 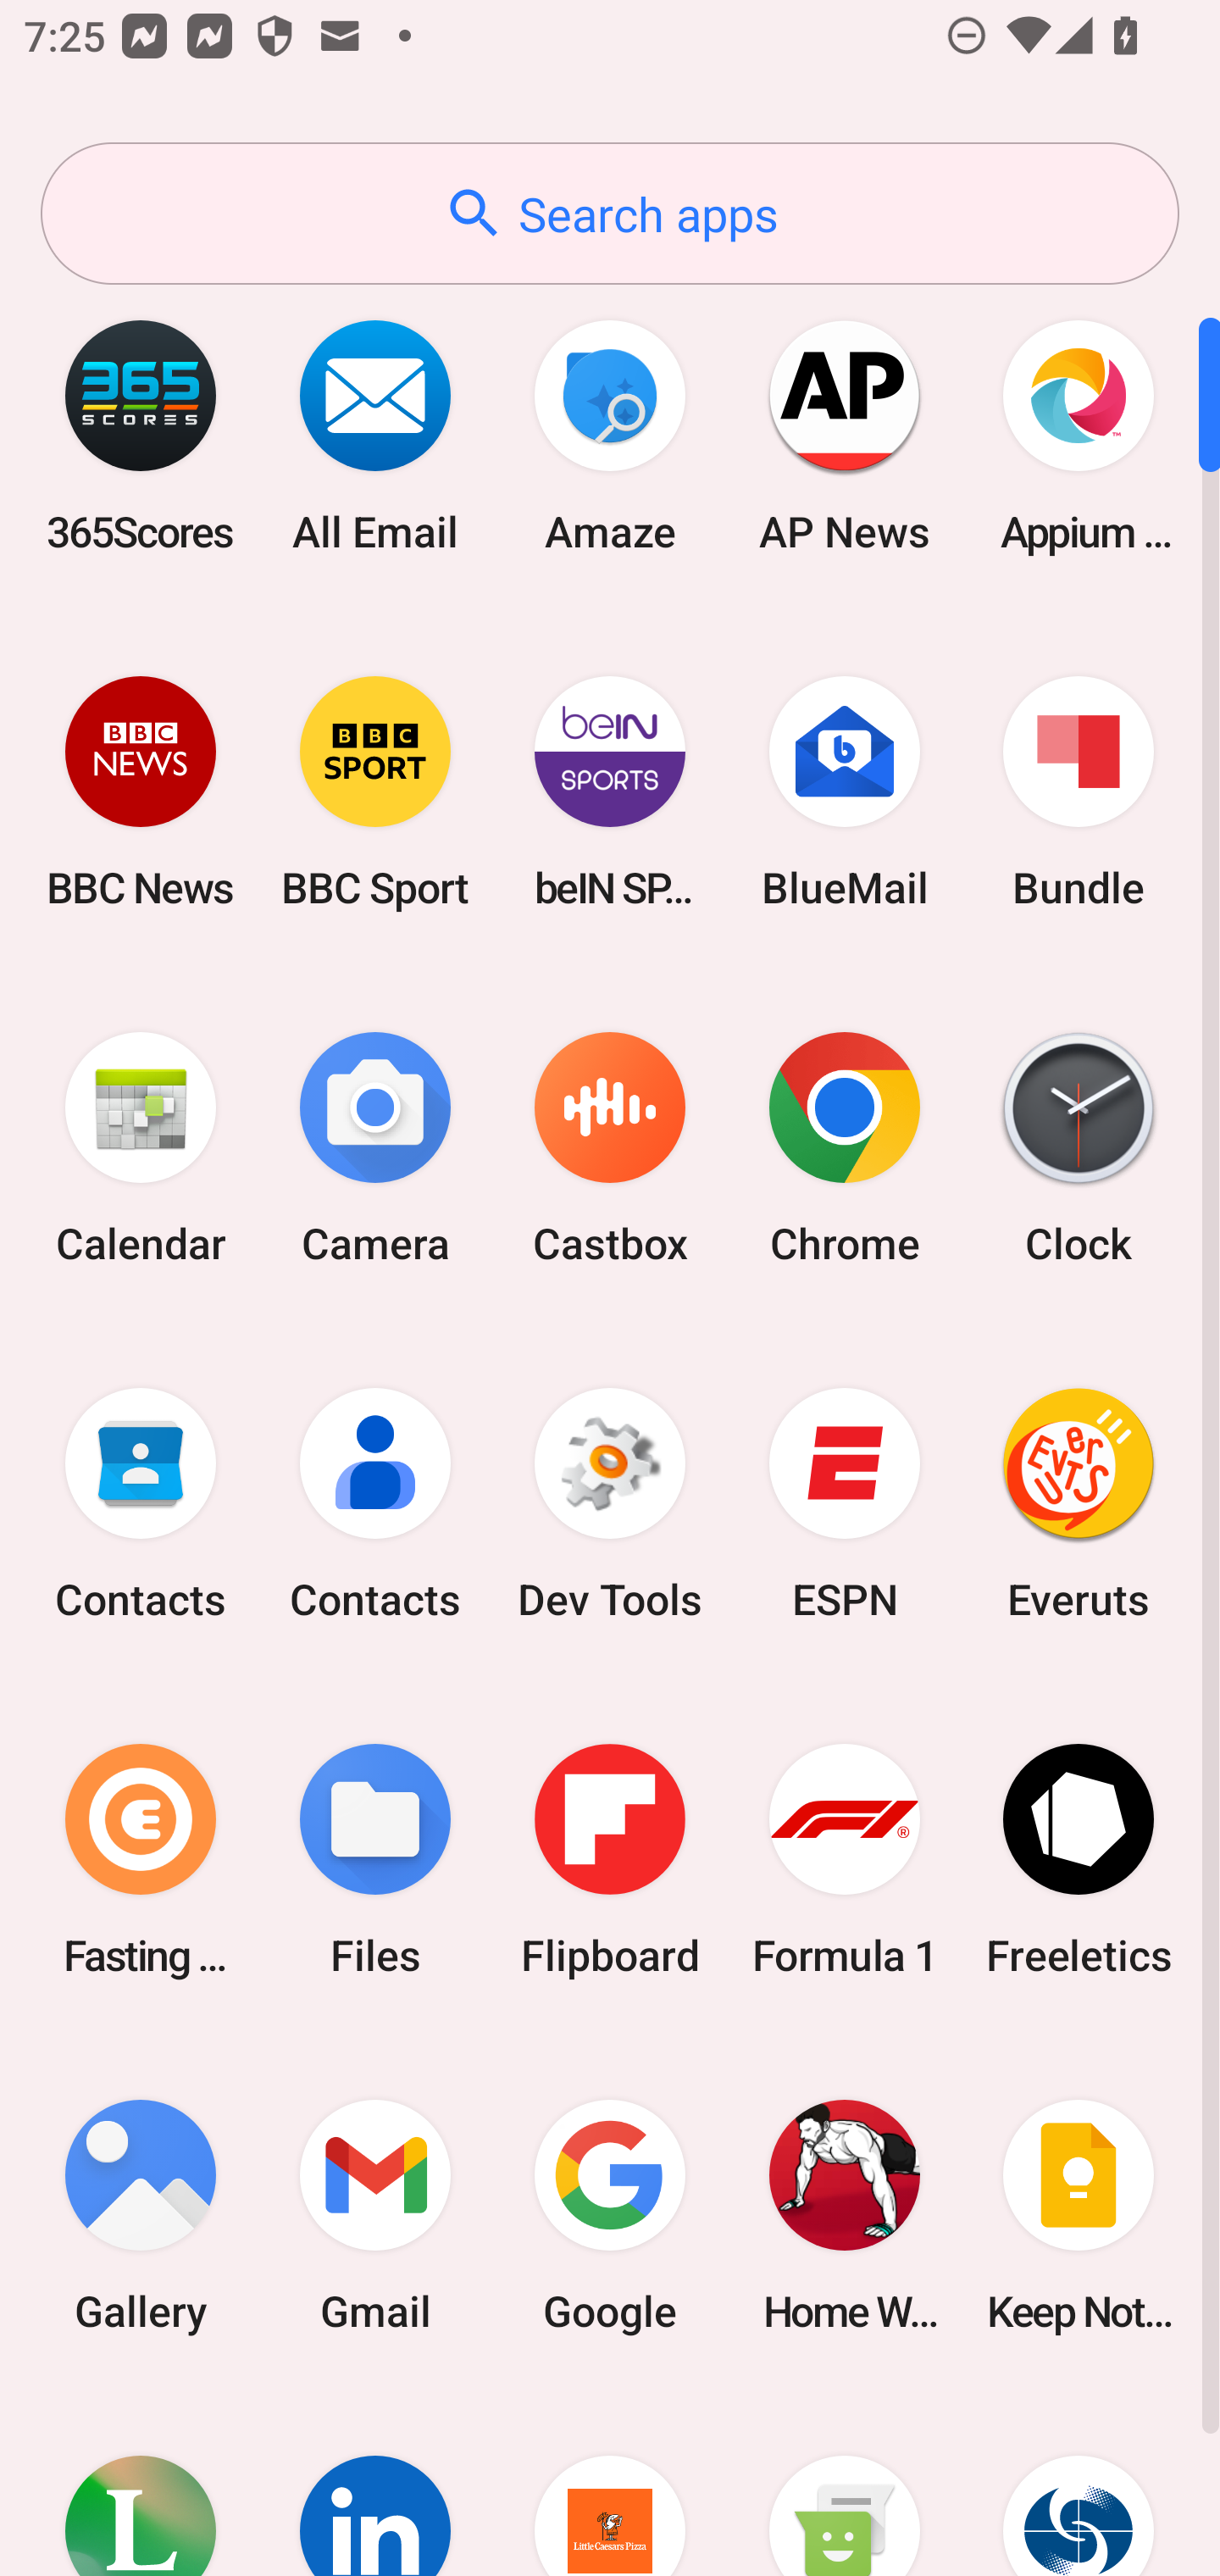 I want to click on Everuts, so click(x=1079, y=1504).